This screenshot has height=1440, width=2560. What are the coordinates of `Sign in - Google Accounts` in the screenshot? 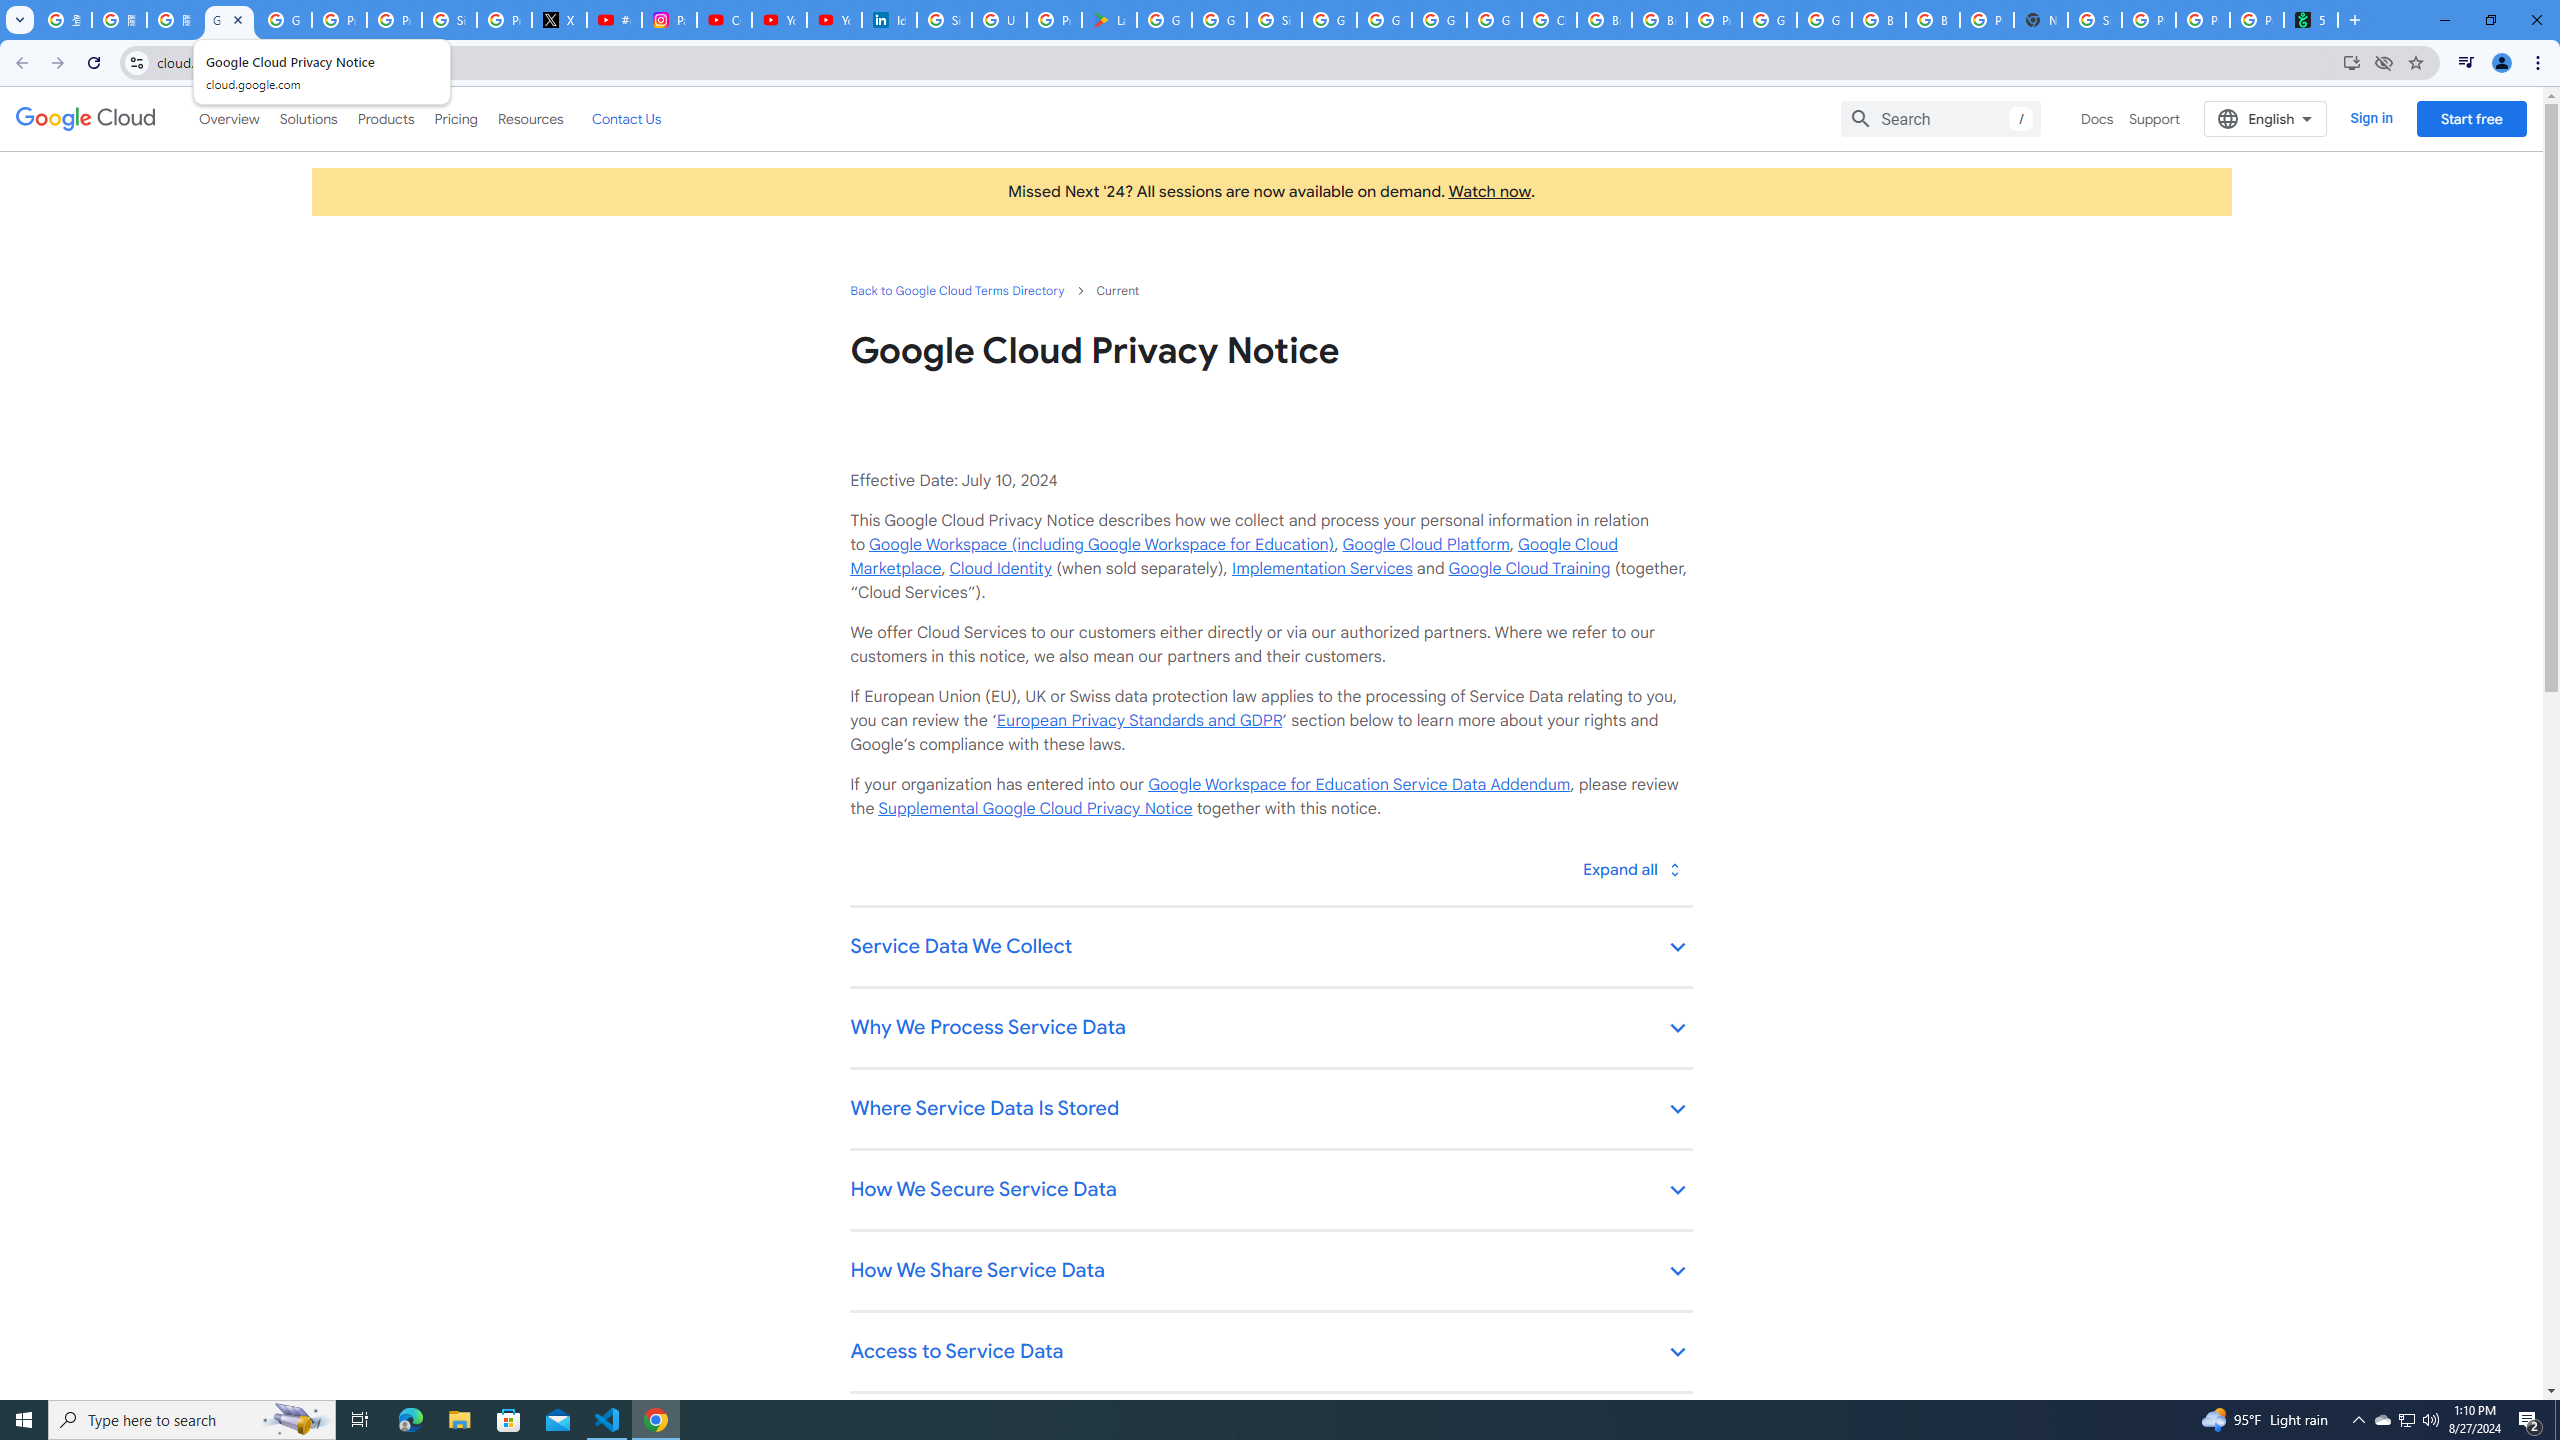 It's located at (1274, 20).